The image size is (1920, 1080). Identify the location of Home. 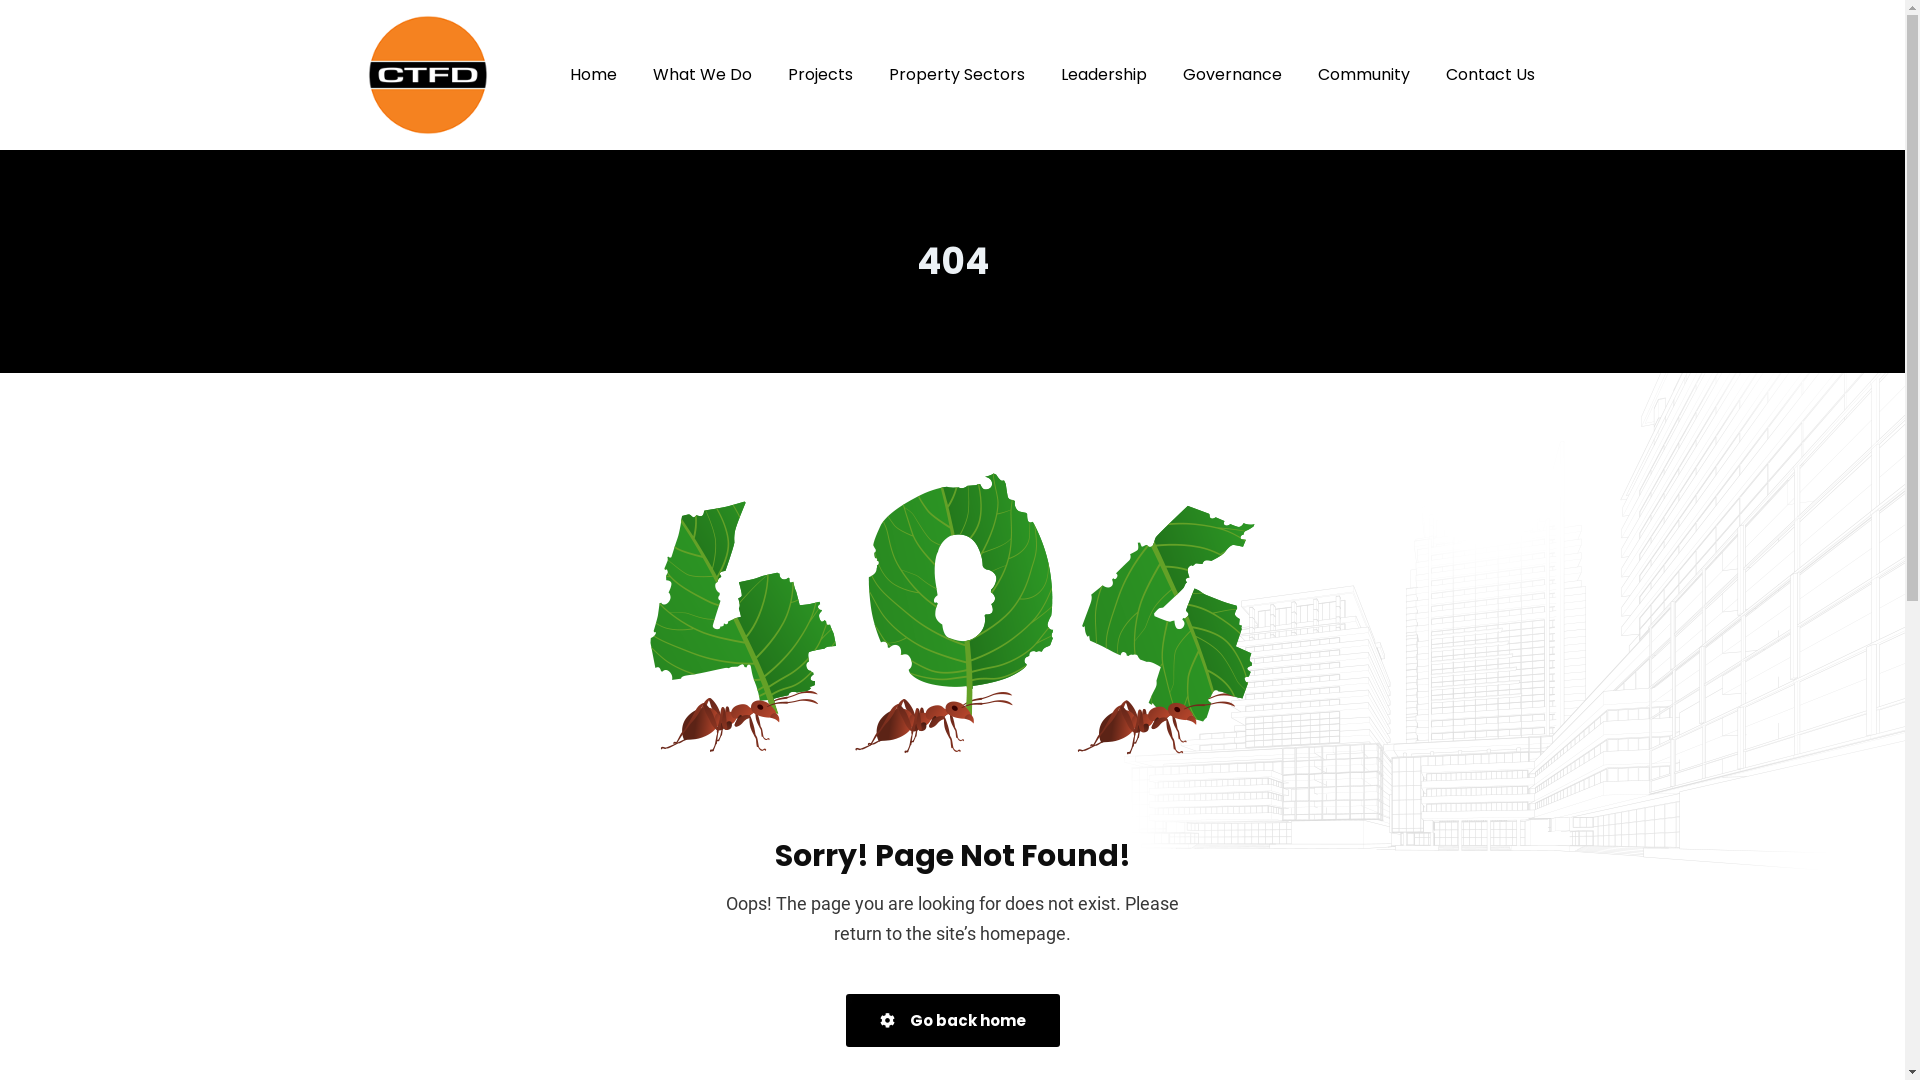
(845, 482).